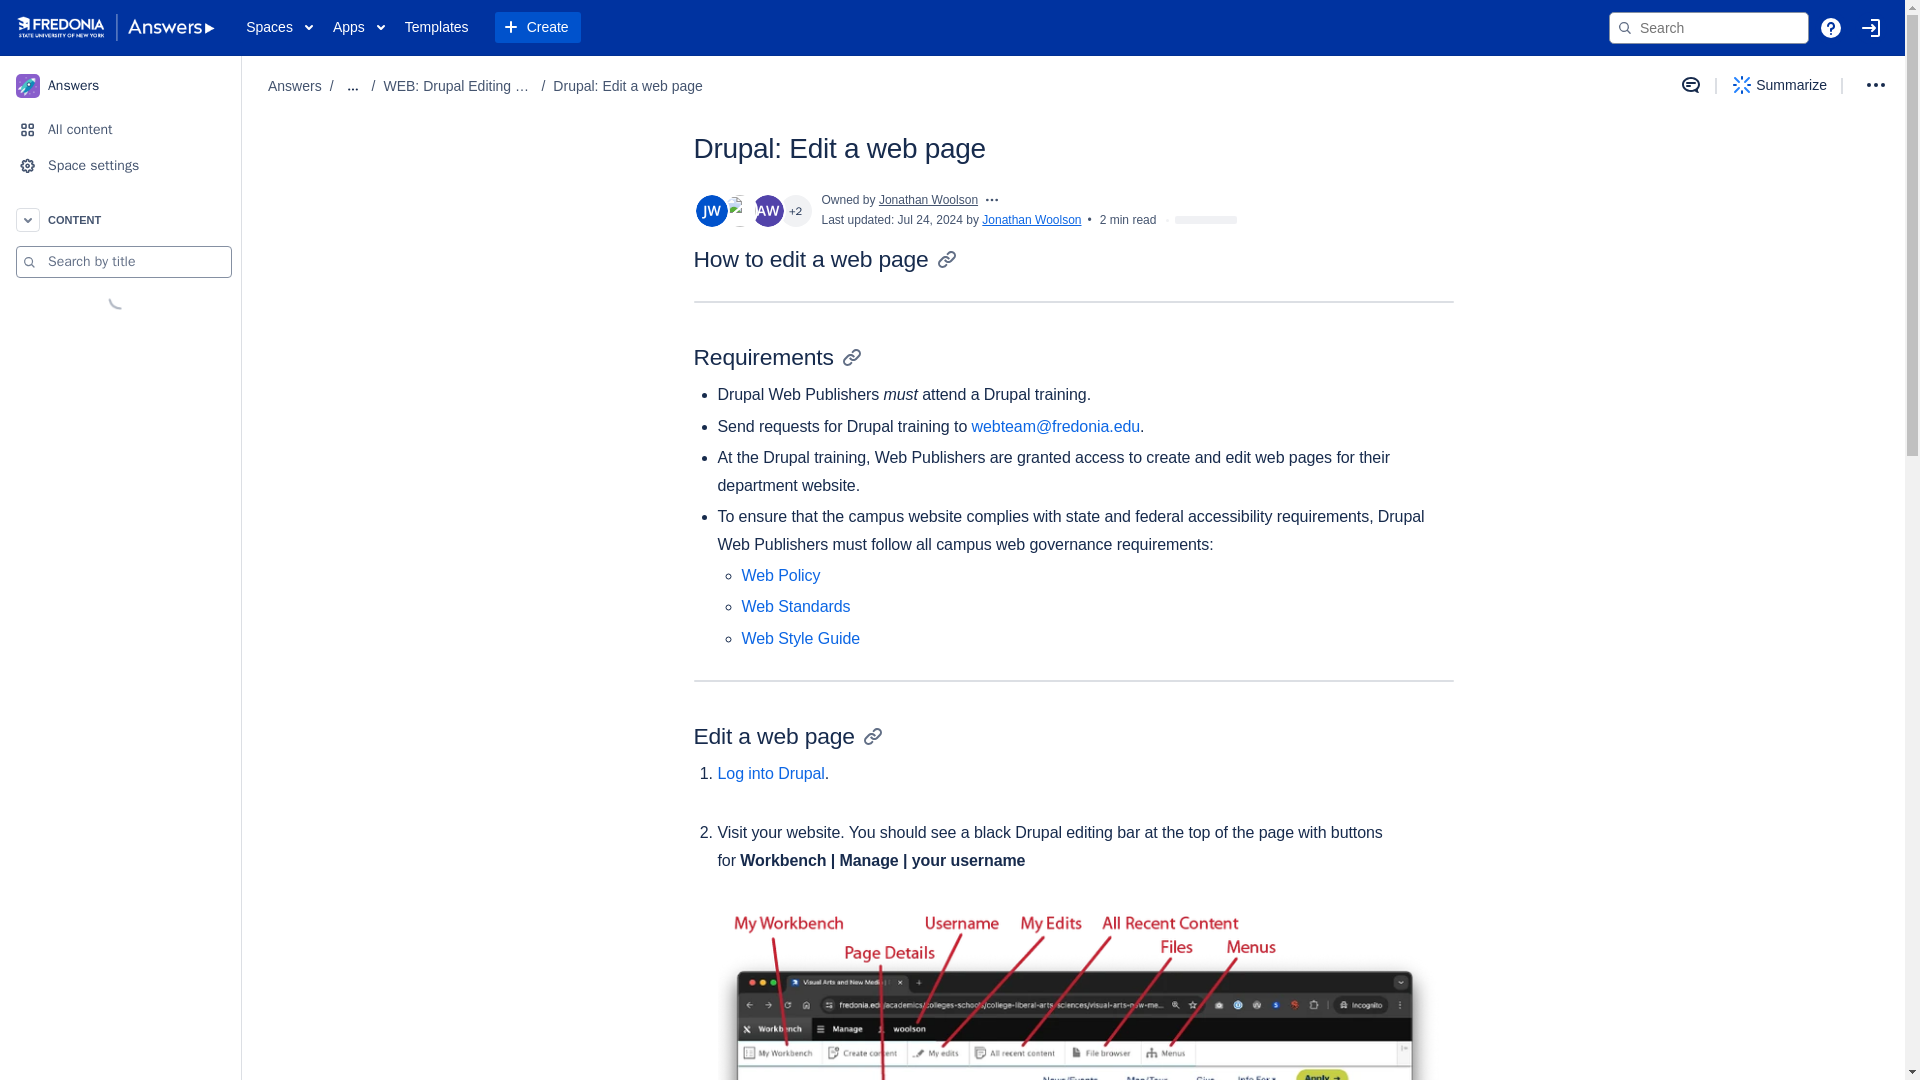  What do you see at coordinates (120, 85) in the screenshot?
I see `Answers` at bounding box center [120, 85].